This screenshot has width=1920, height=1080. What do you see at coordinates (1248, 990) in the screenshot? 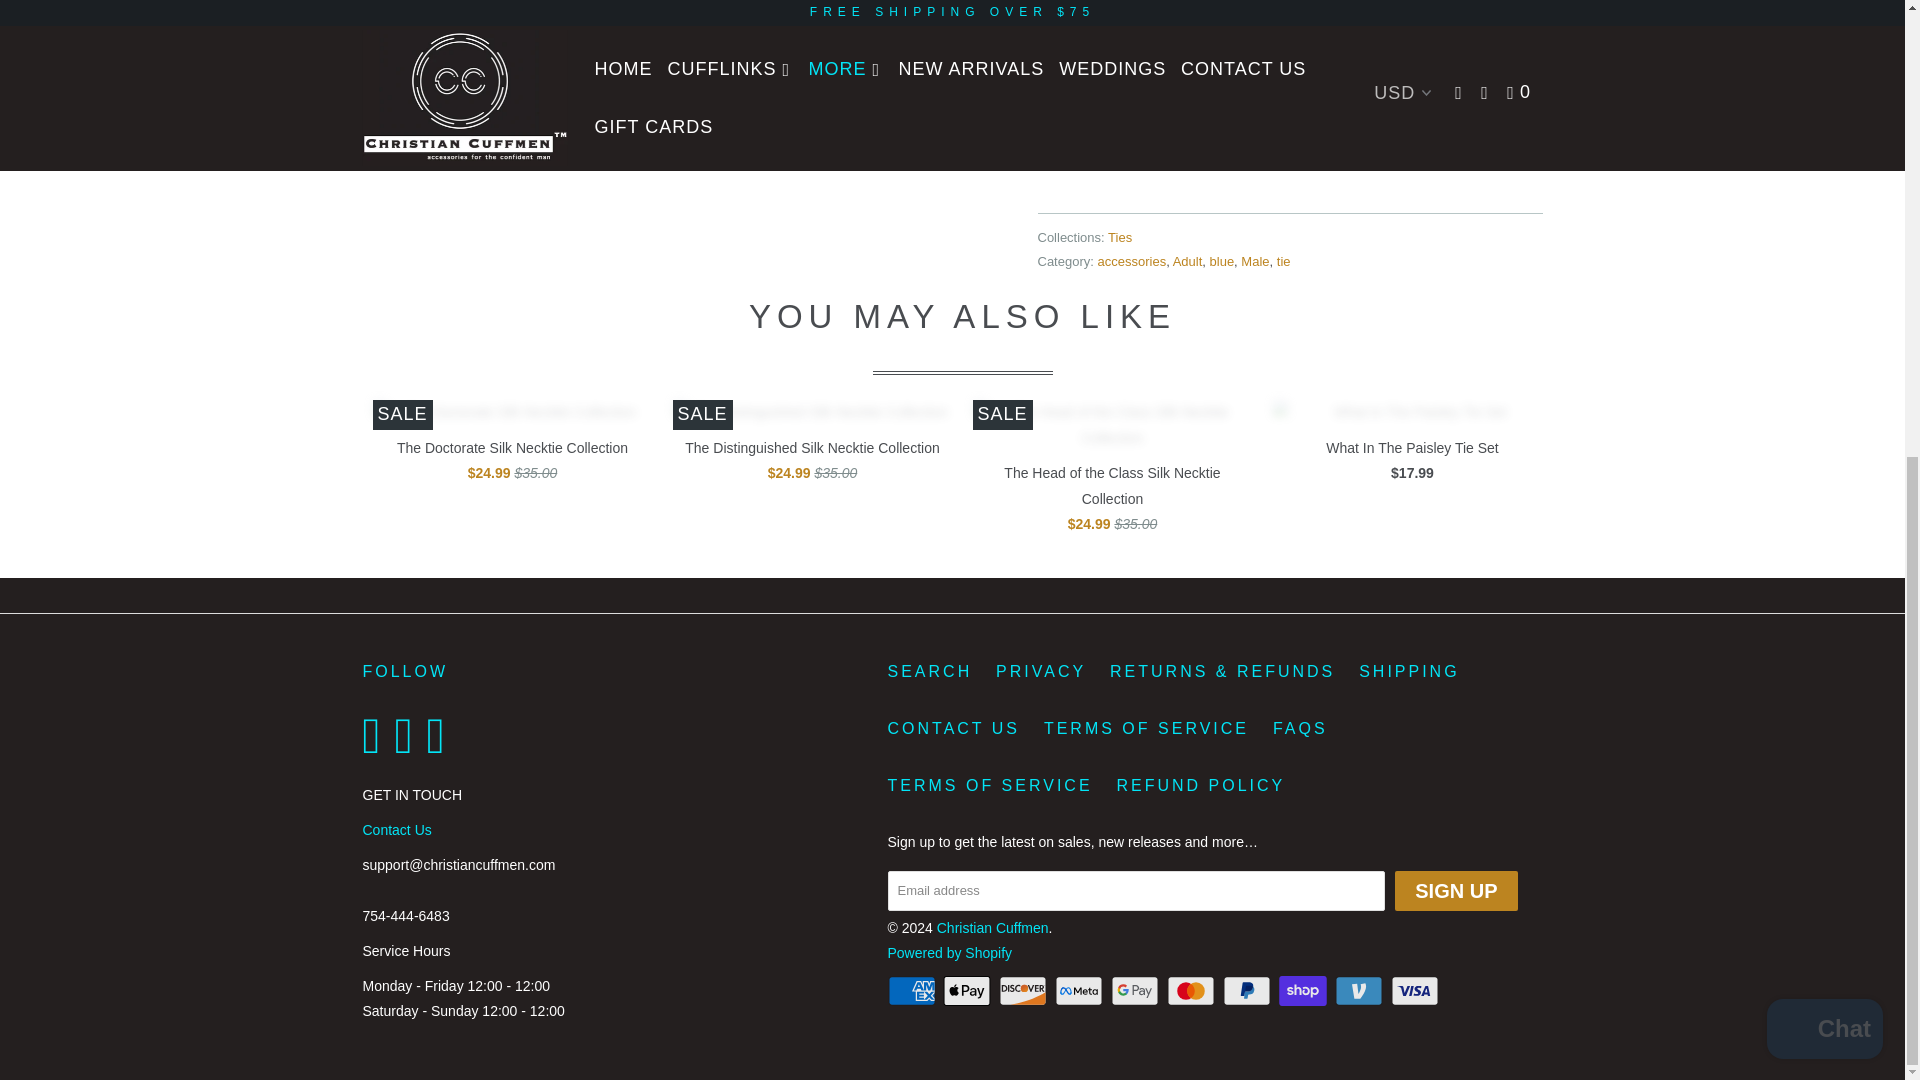
I see `PayPal` at bounding box center [1248, 990].